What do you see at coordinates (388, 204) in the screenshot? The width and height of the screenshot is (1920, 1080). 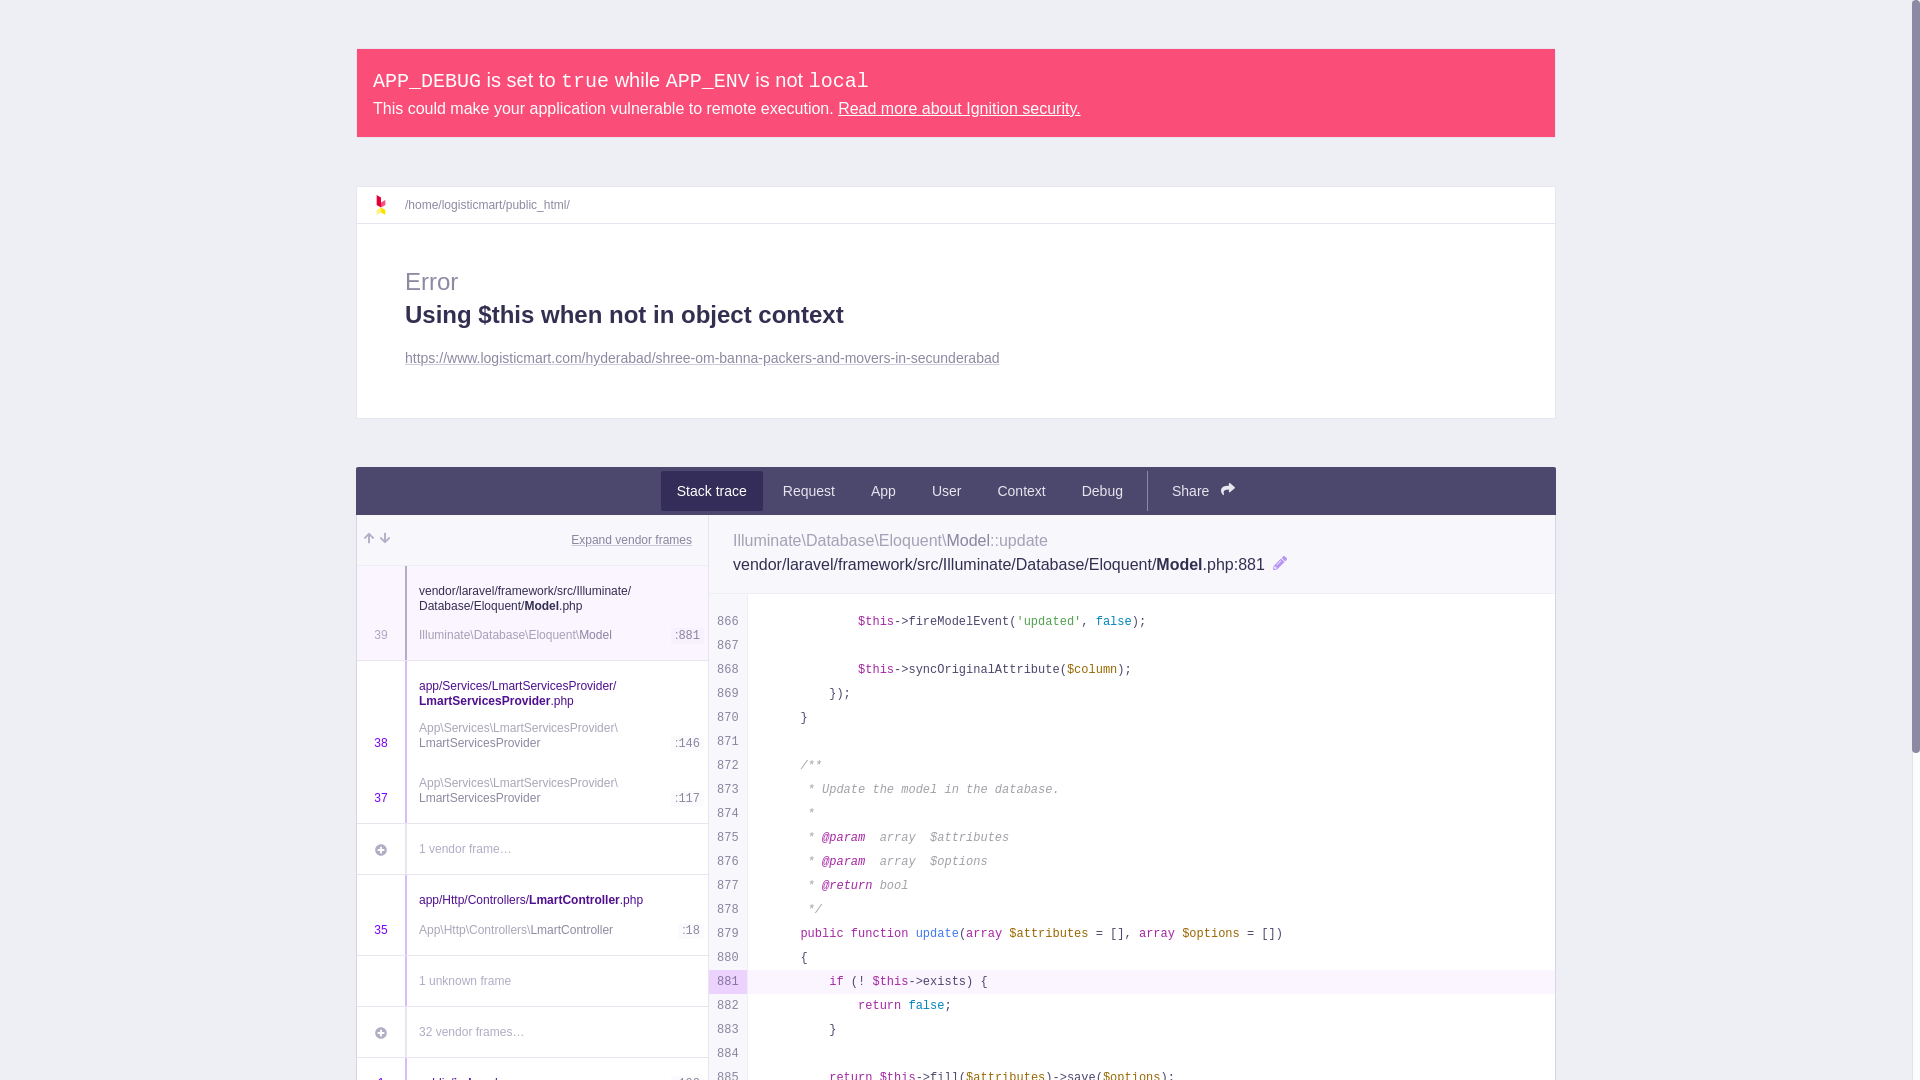 I see `Ignition docs` at bounding box center [388, 204].